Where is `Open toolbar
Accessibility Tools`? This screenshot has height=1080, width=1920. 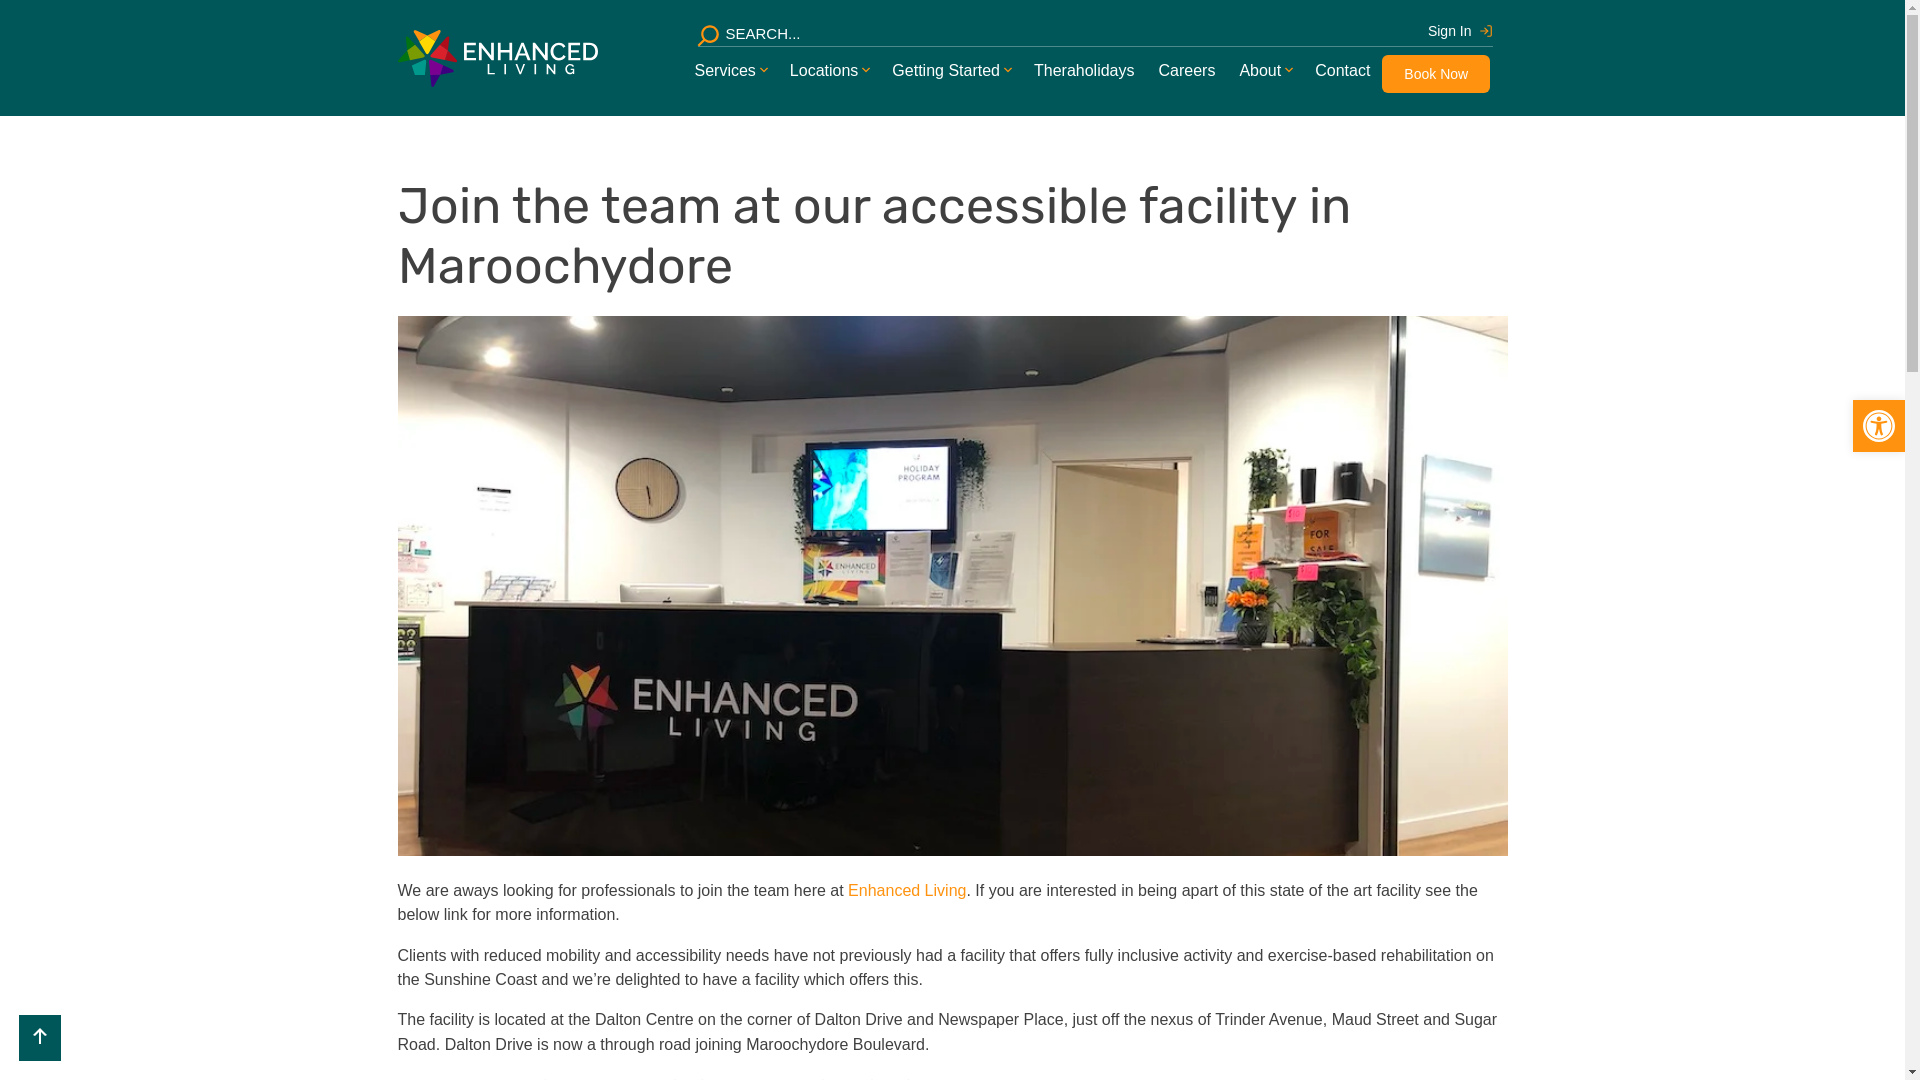 Open toolbar
Accessibility Tools is located at coordinates (1879, 426).